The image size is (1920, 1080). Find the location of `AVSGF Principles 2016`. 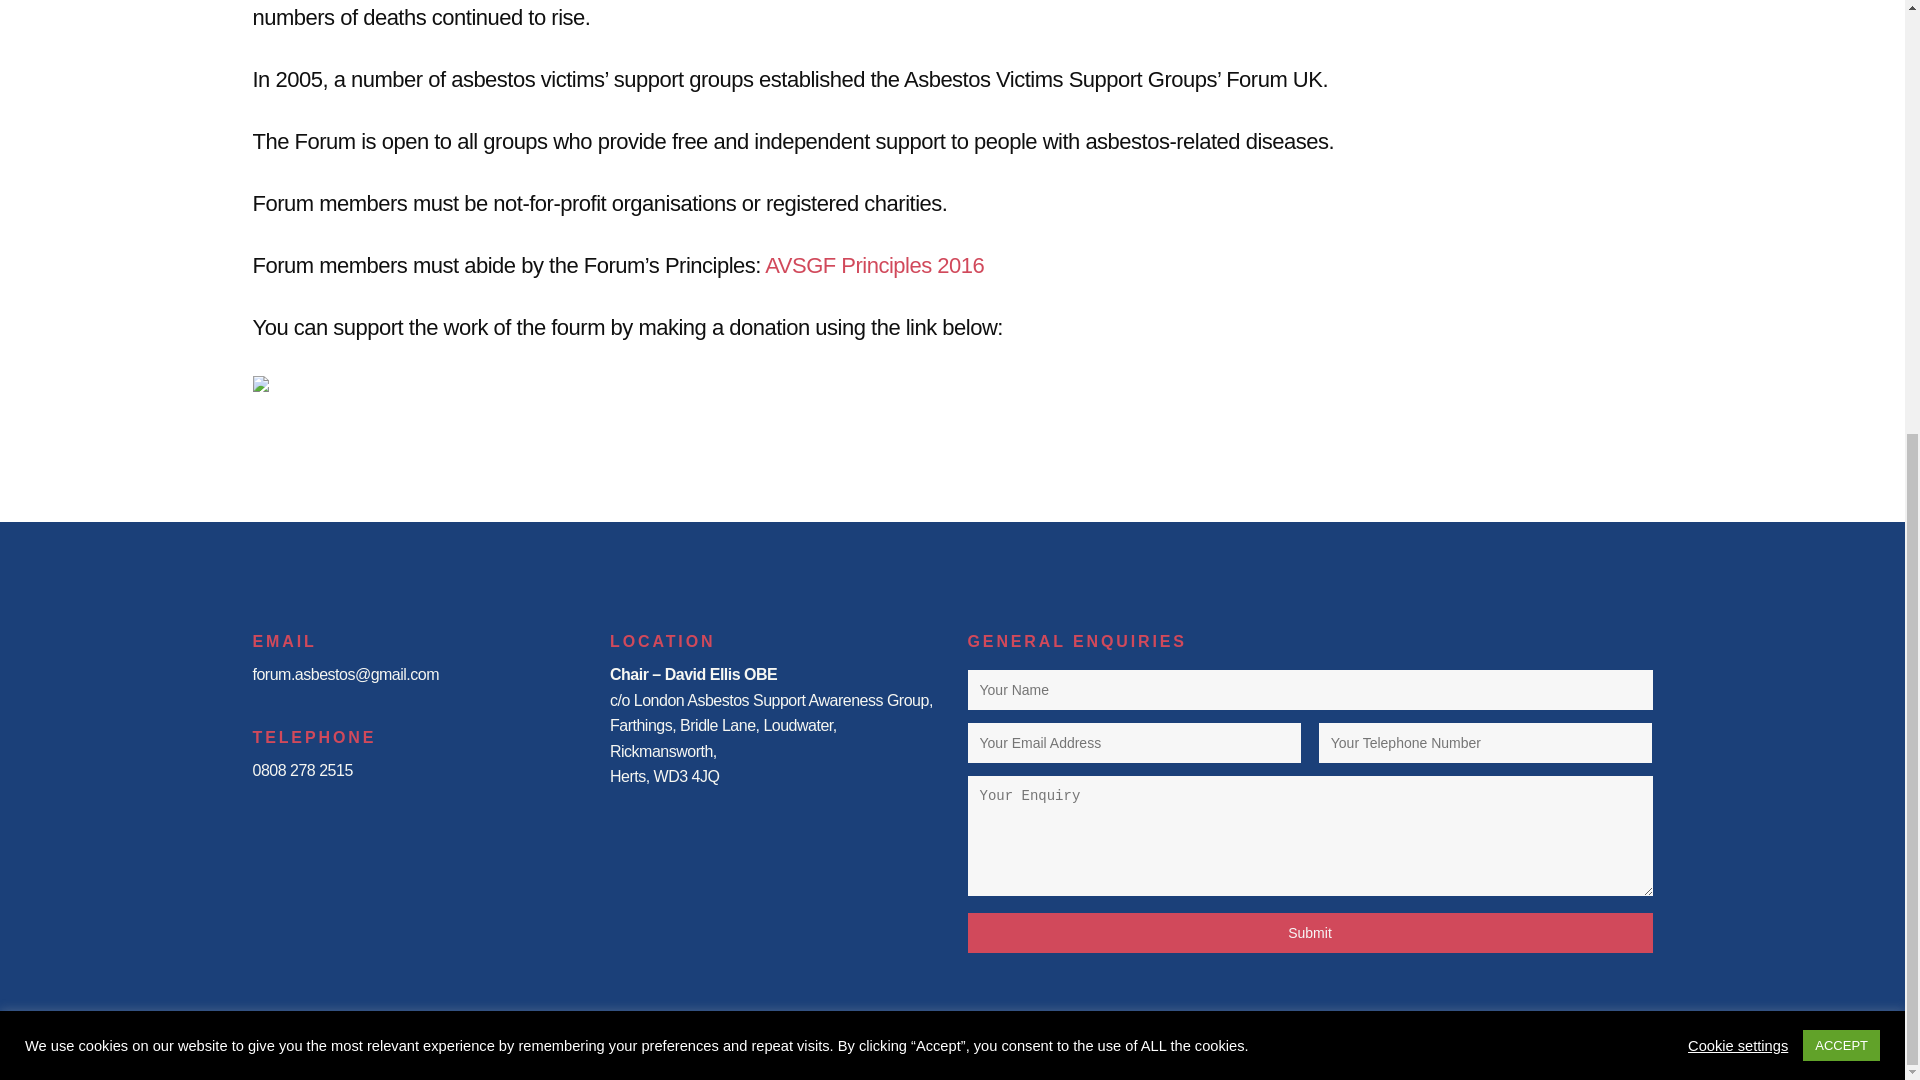

AVSGF Principles 2016 is located at coordinates (874, 264).